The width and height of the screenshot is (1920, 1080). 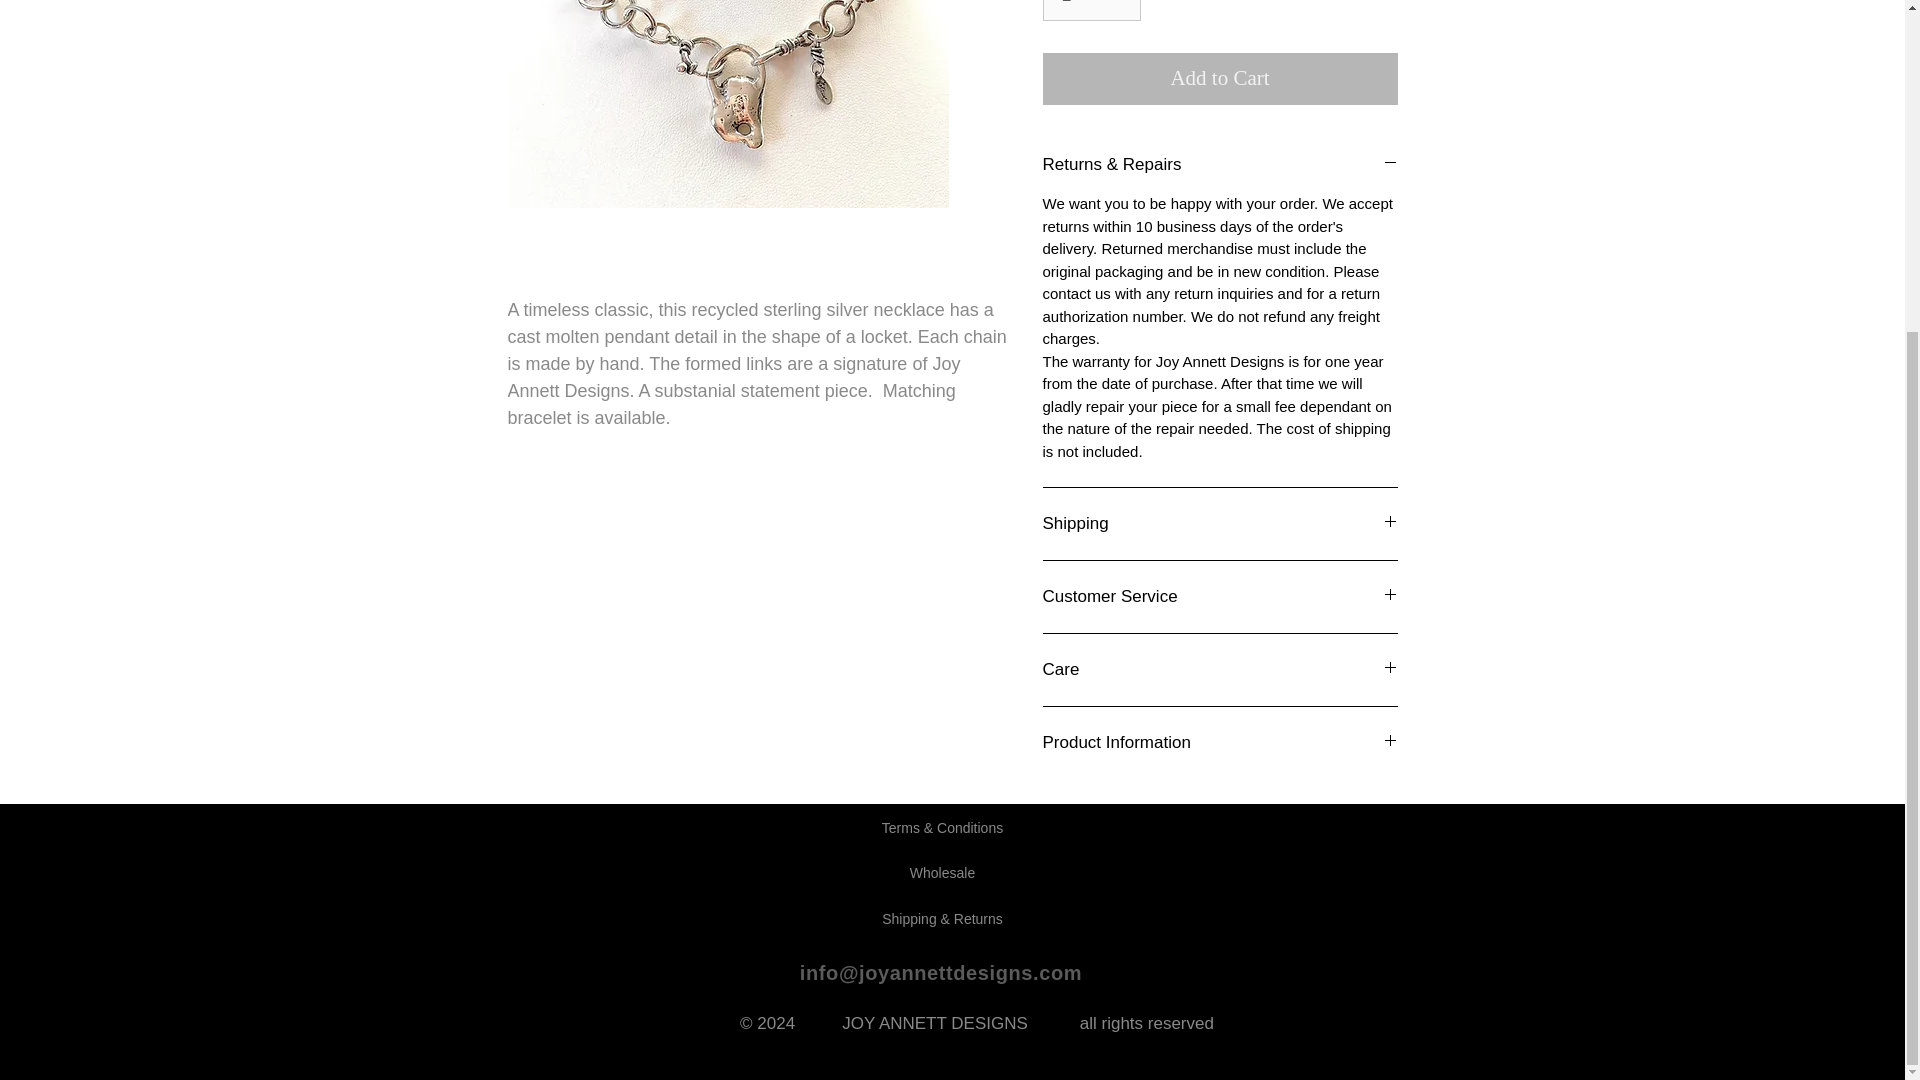 I want to click on Add to Cart, so click(x=1220, y=78).